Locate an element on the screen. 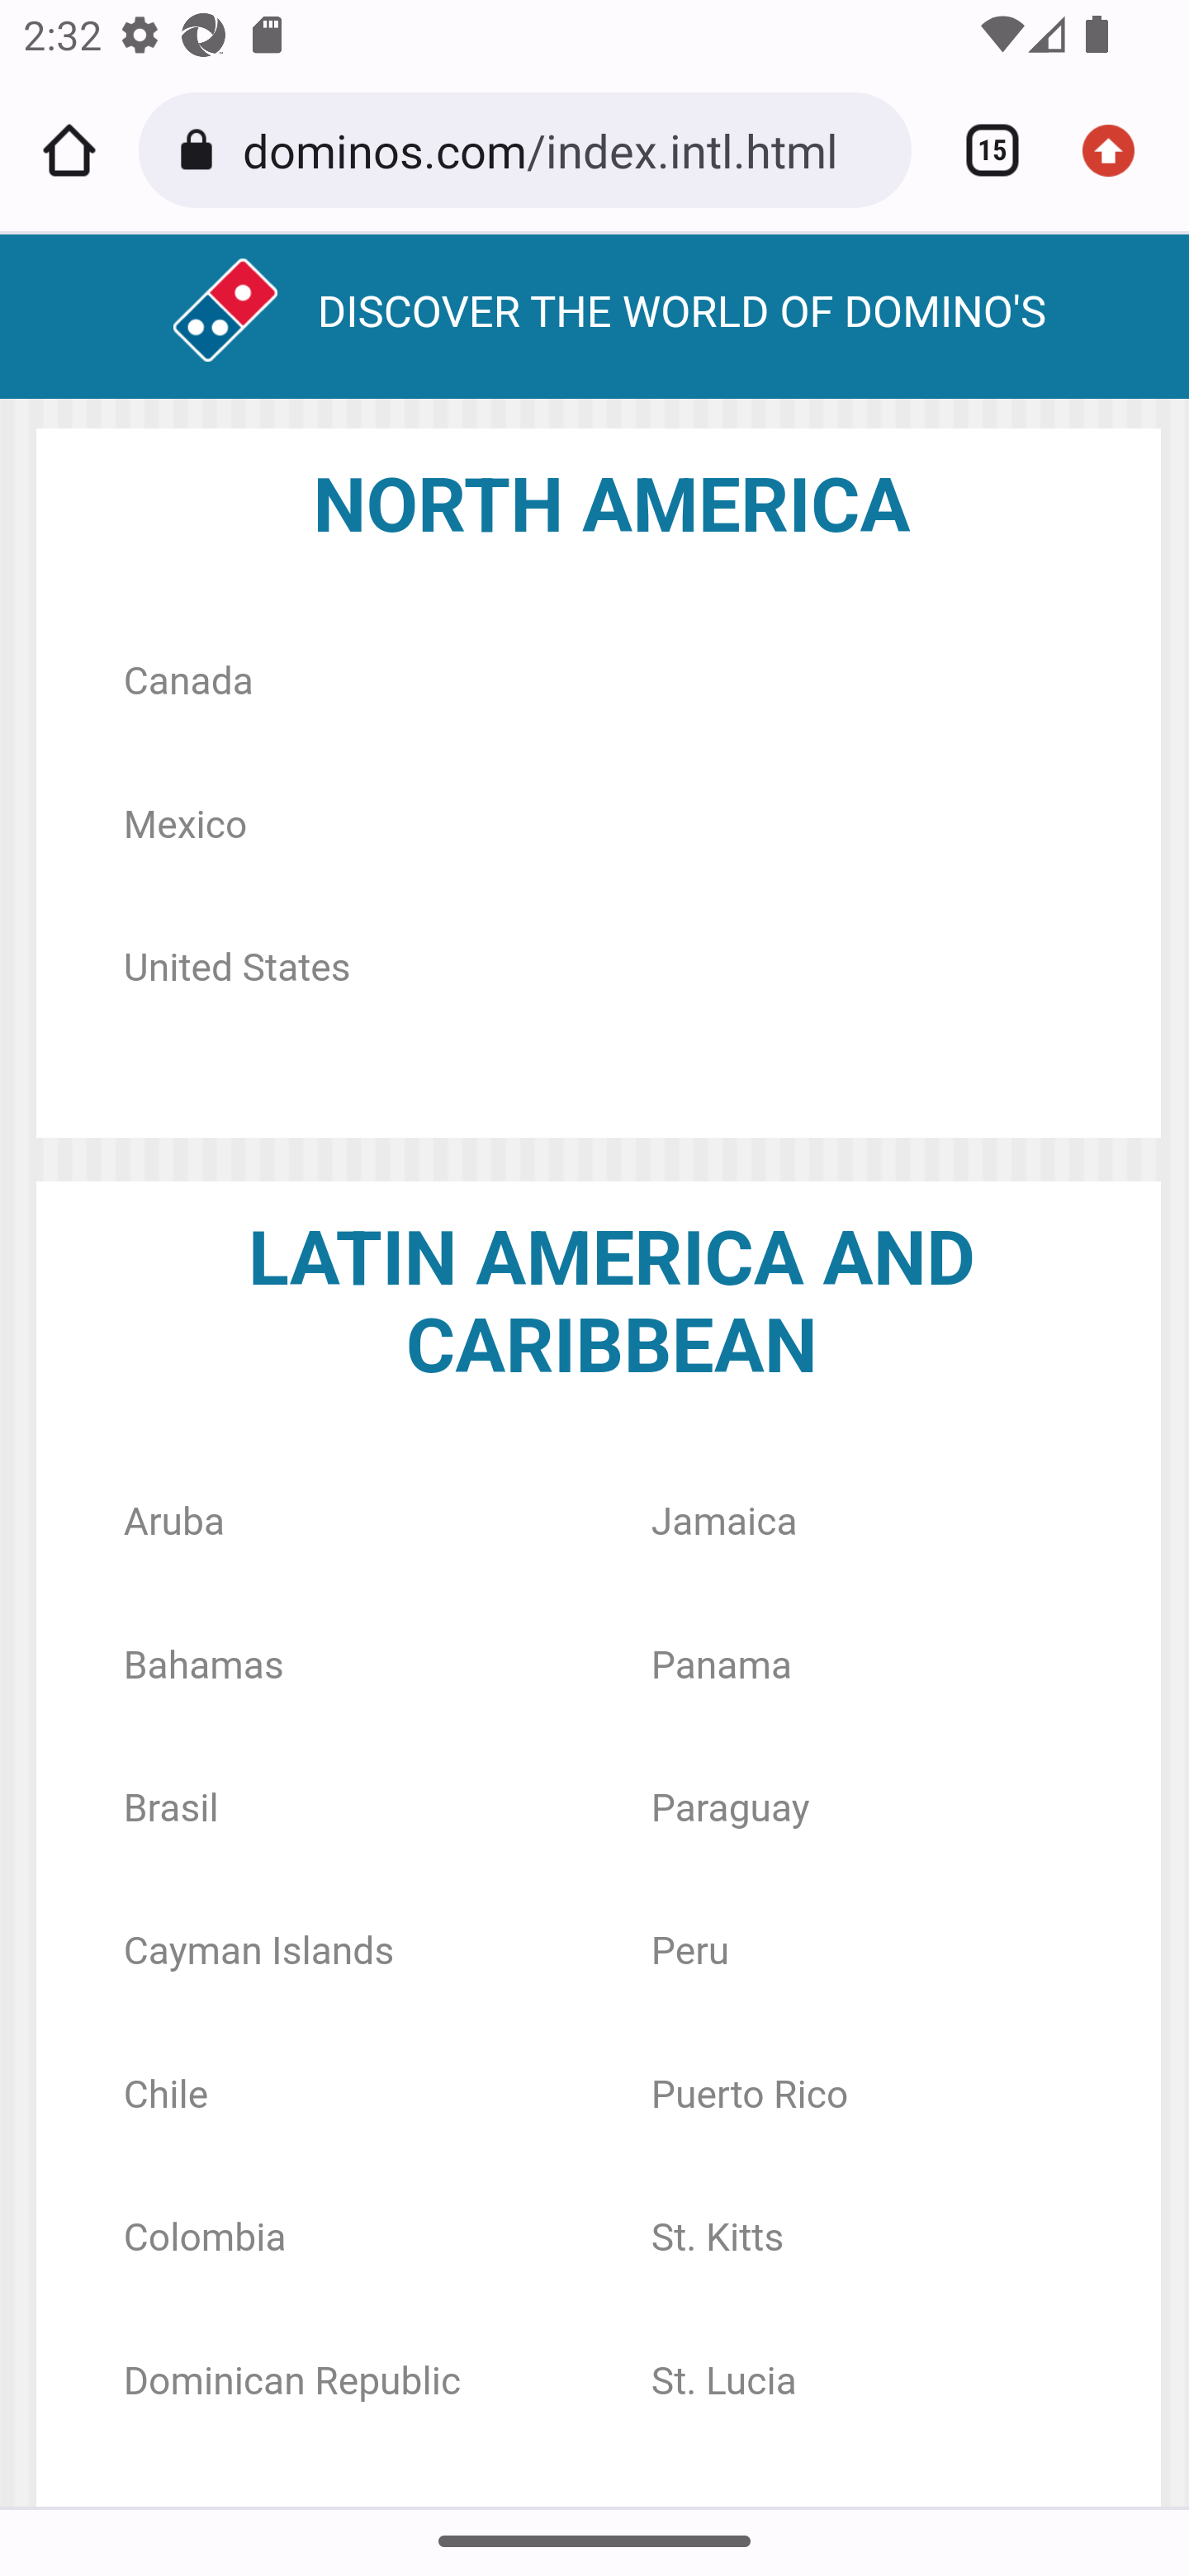 The width and height of the screenshot is (1189, 2576). United States is located at coordinates (236, 968).